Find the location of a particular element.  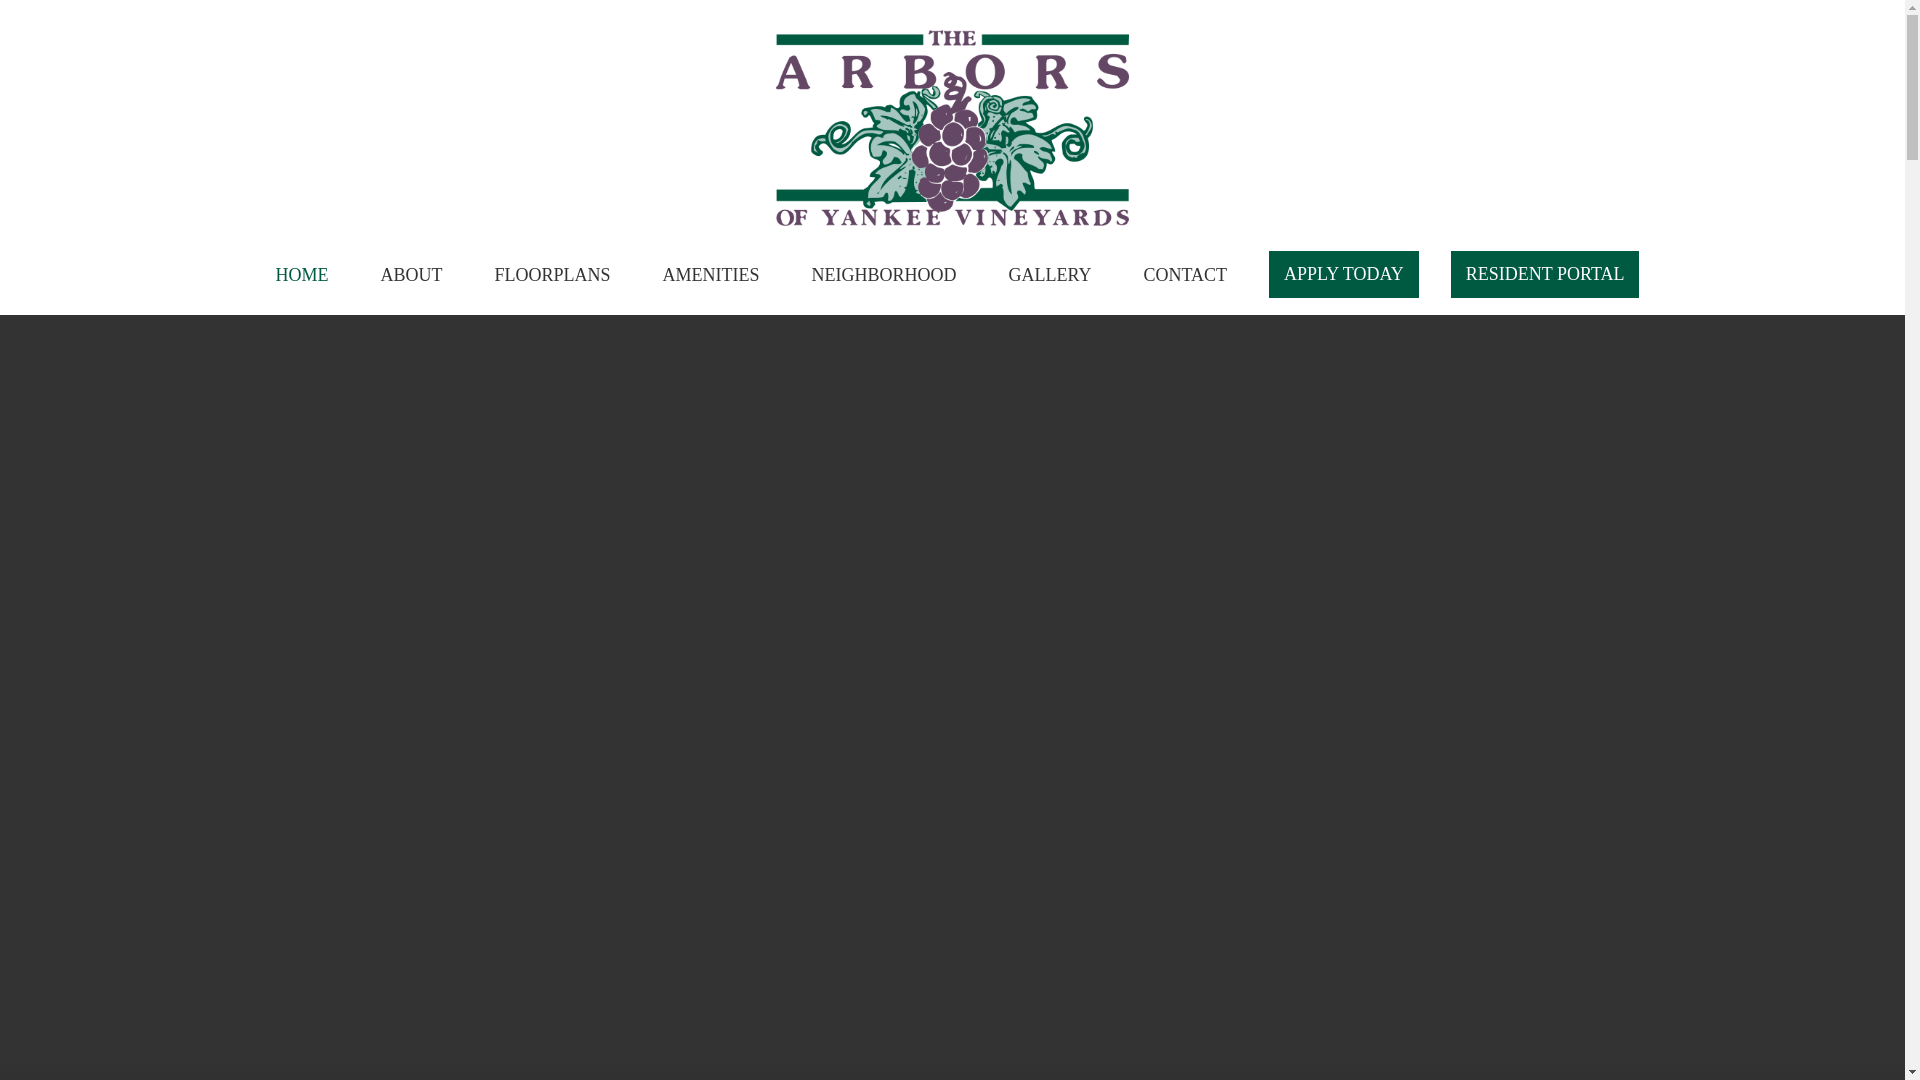

CONTACT is located at coordinates (1186, 274).